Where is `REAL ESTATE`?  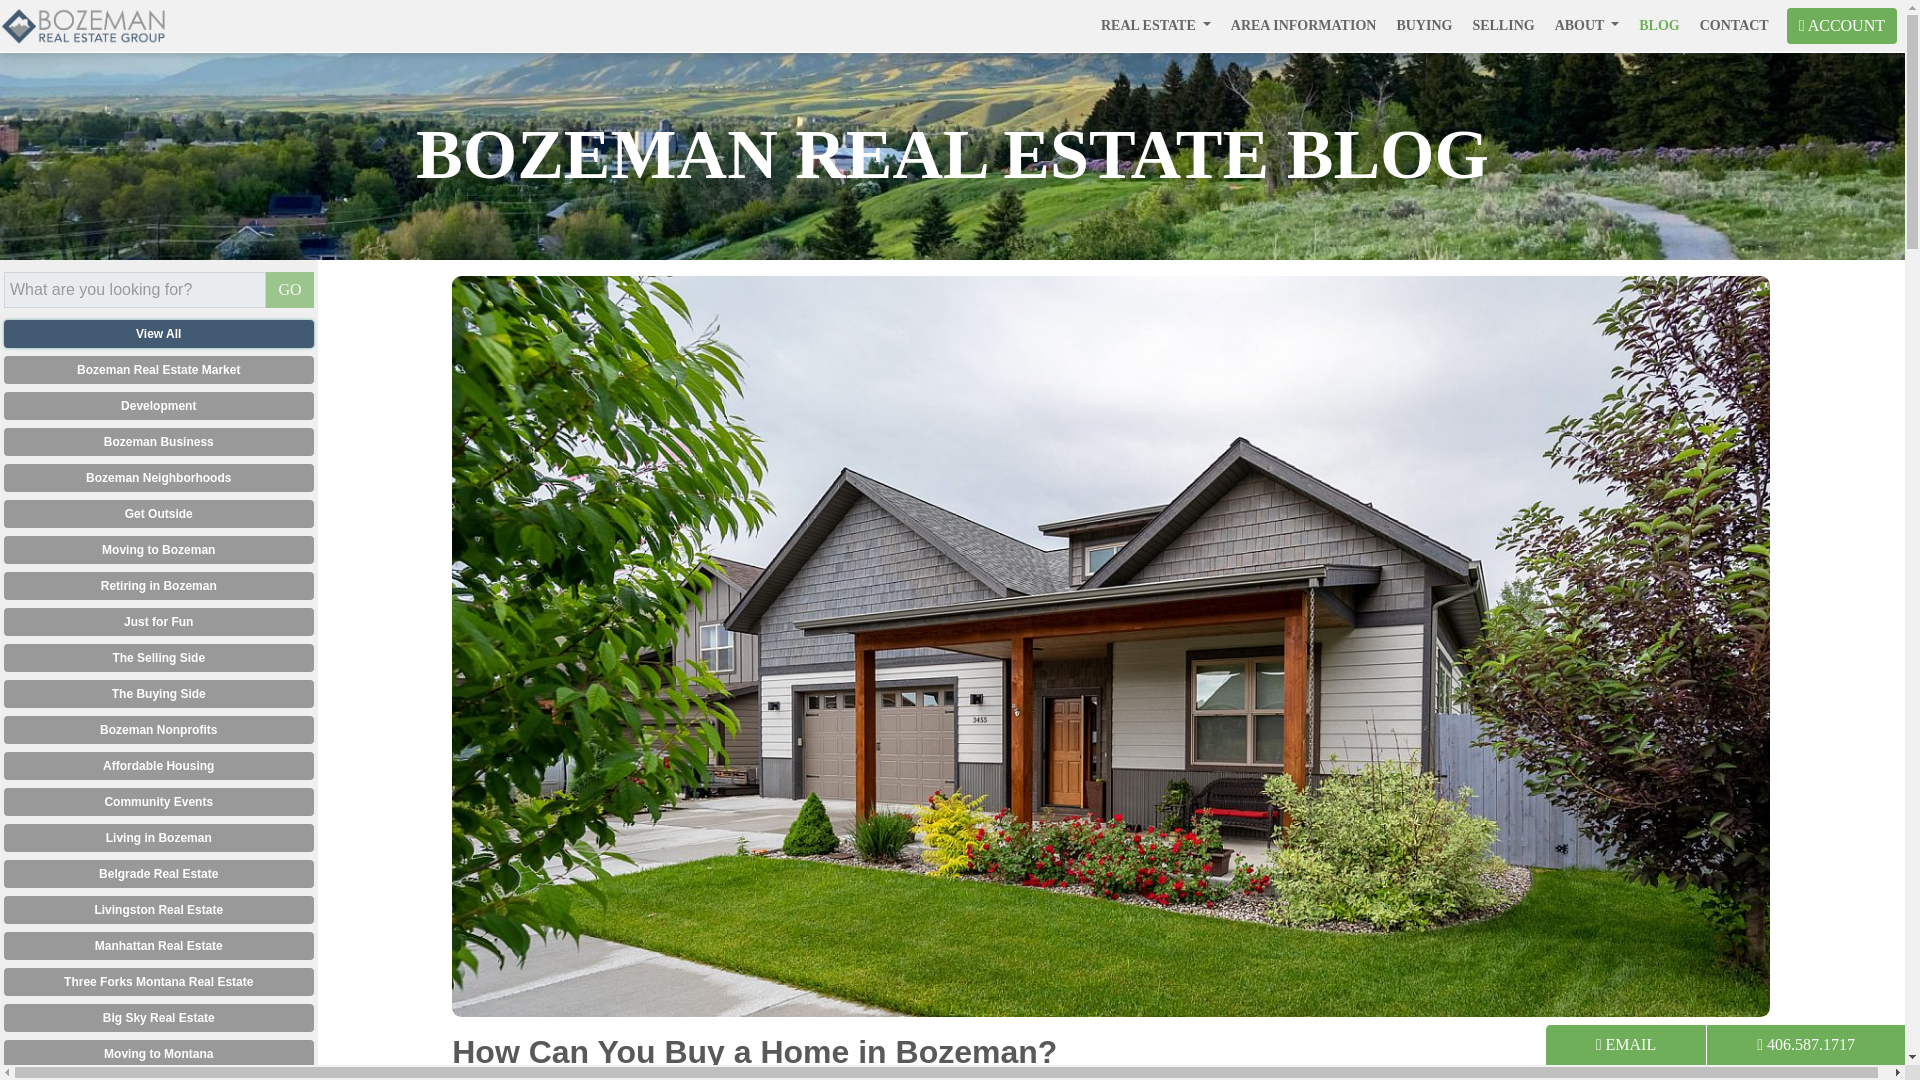 REAL ESTATE is located at coordinates (1156, 25).